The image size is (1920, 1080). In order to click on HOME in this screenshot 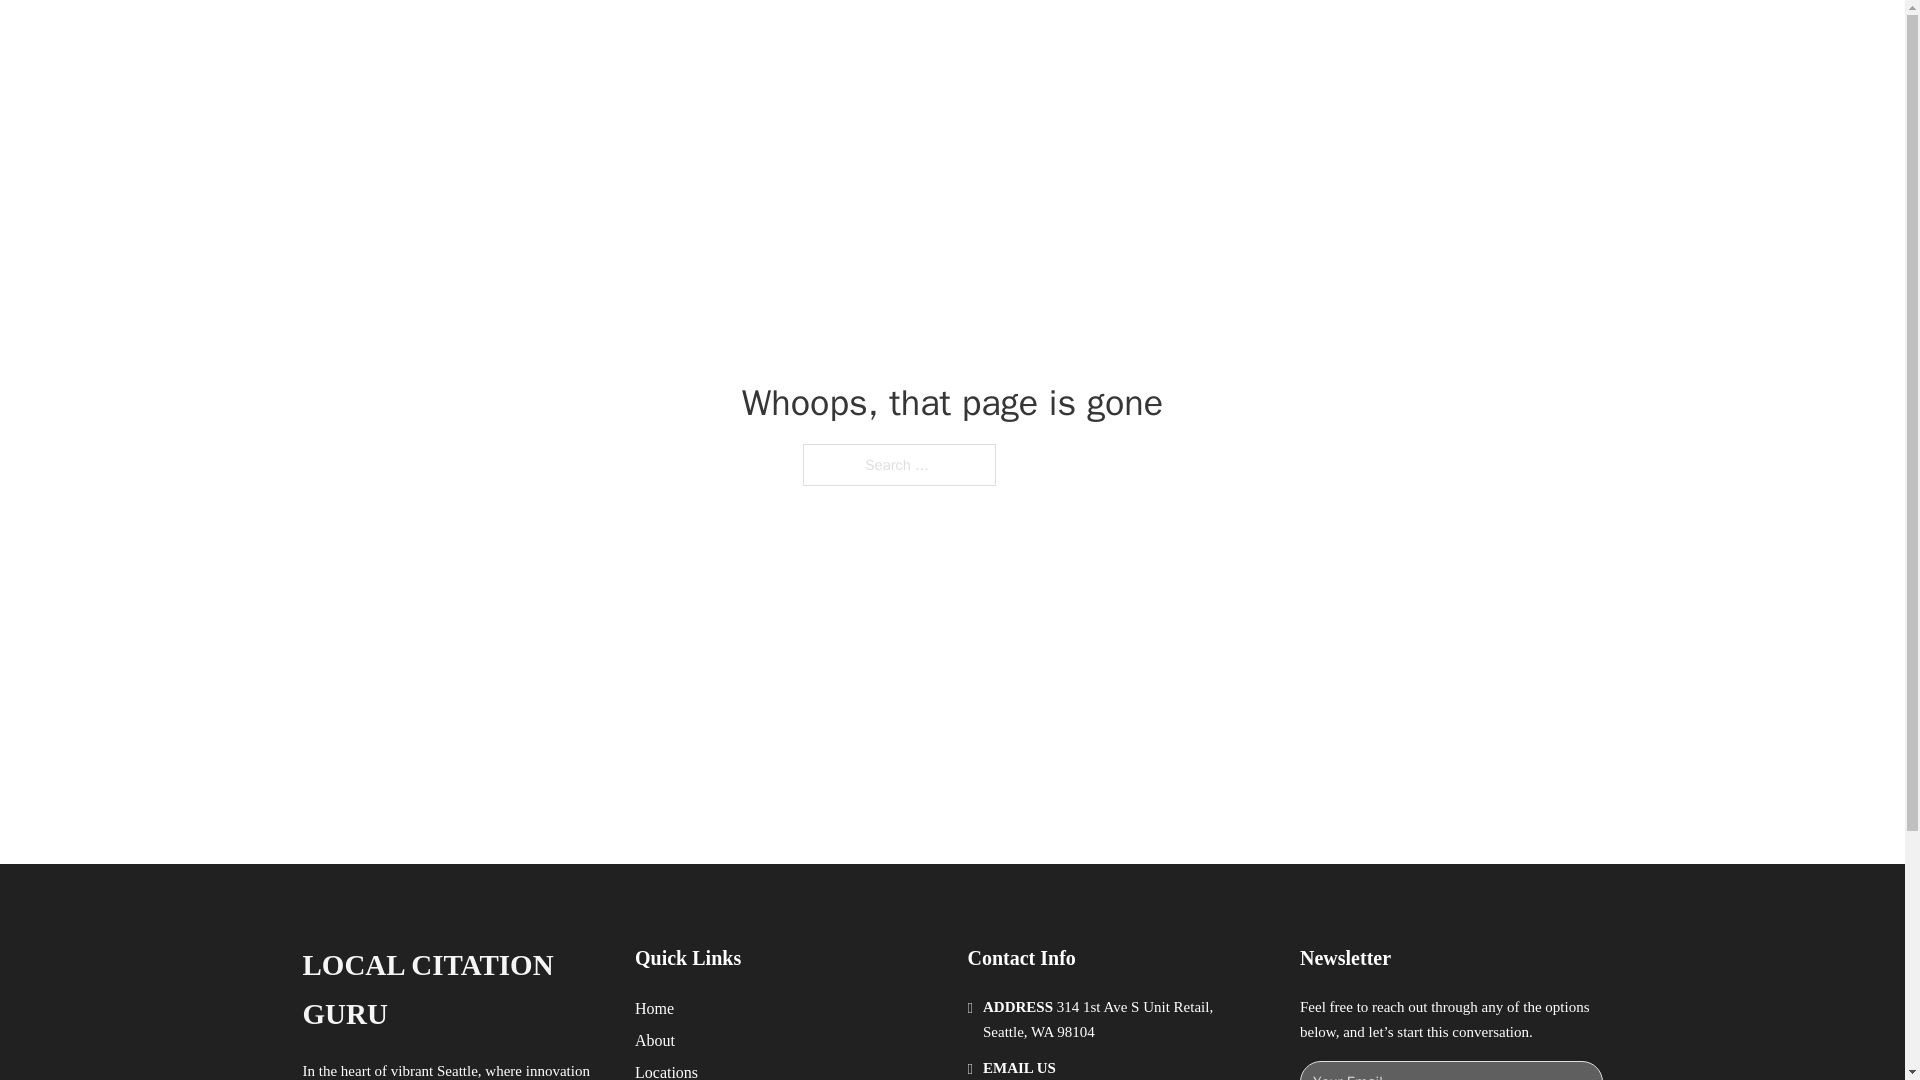, I will do `click(1212, 38)`.